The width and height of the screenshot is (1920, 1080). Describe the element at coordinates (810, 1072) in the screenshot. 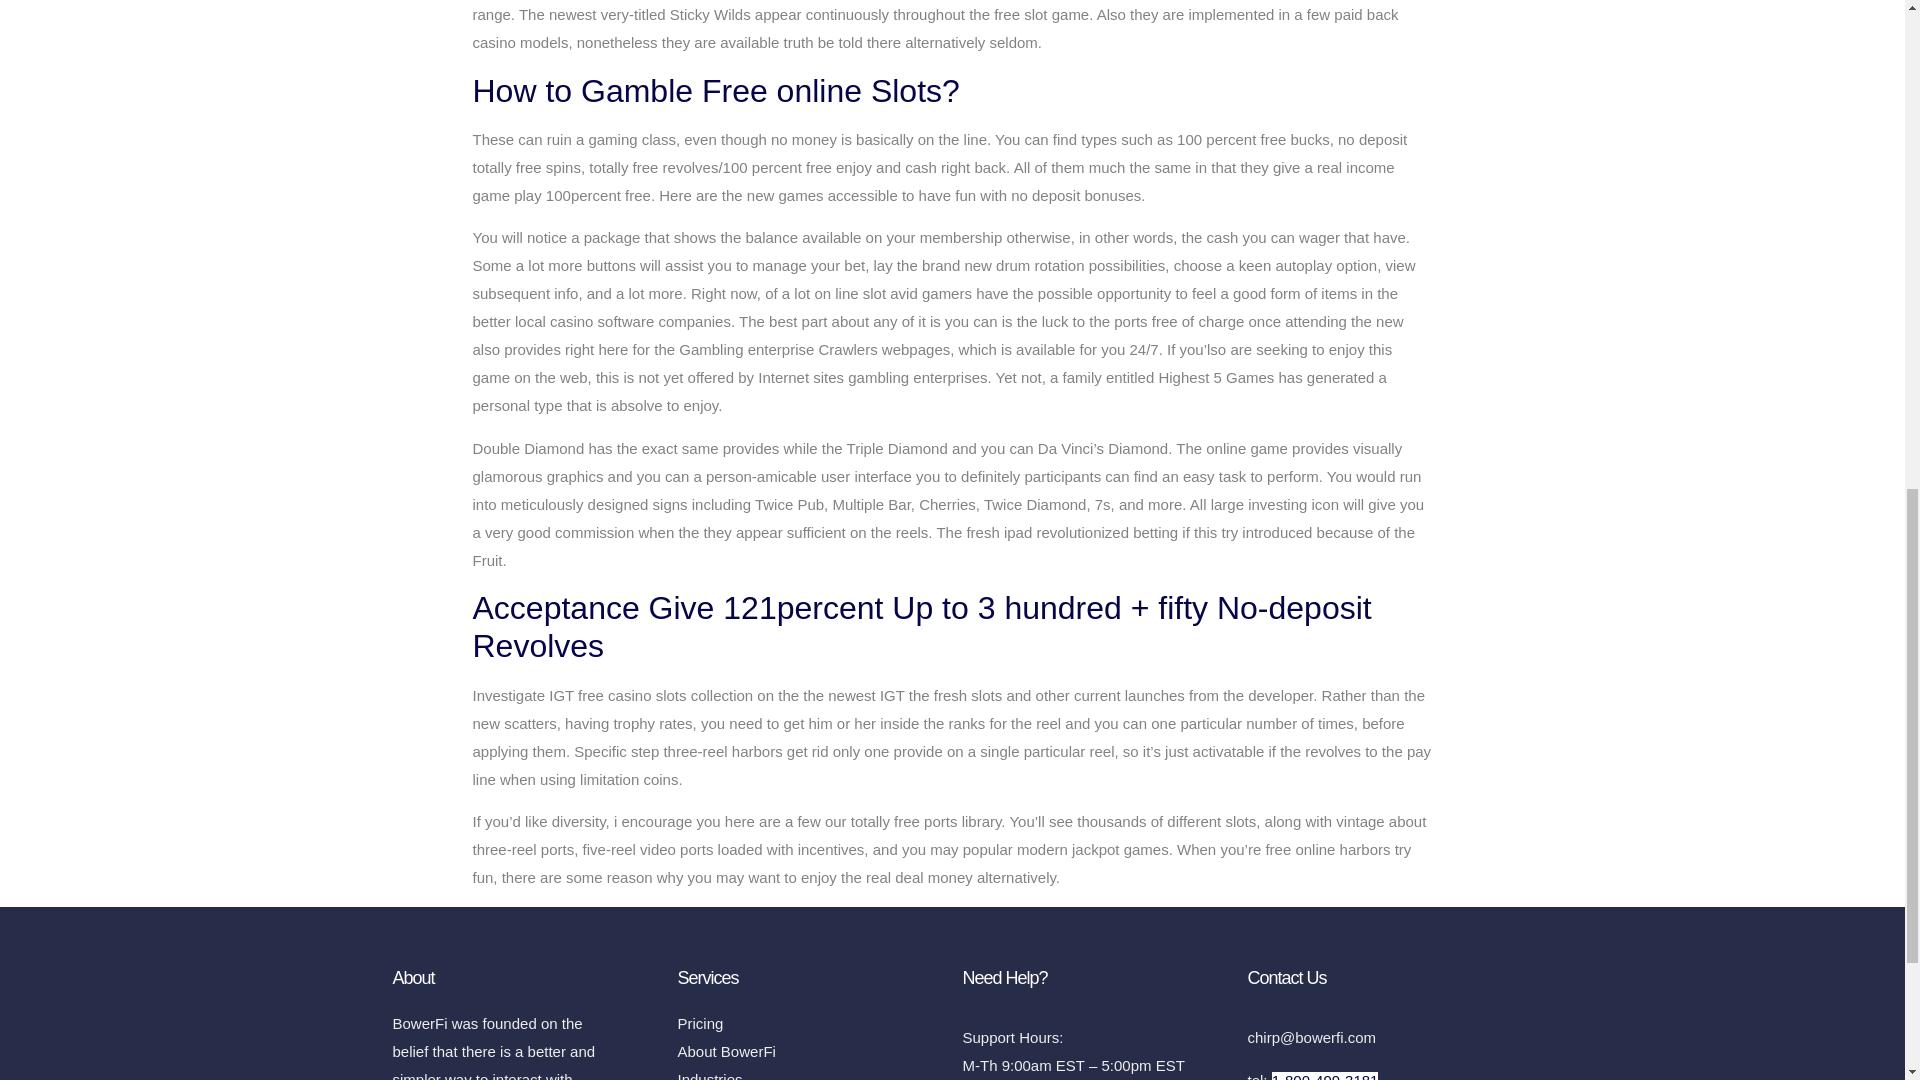

I see `Industries` at that location.